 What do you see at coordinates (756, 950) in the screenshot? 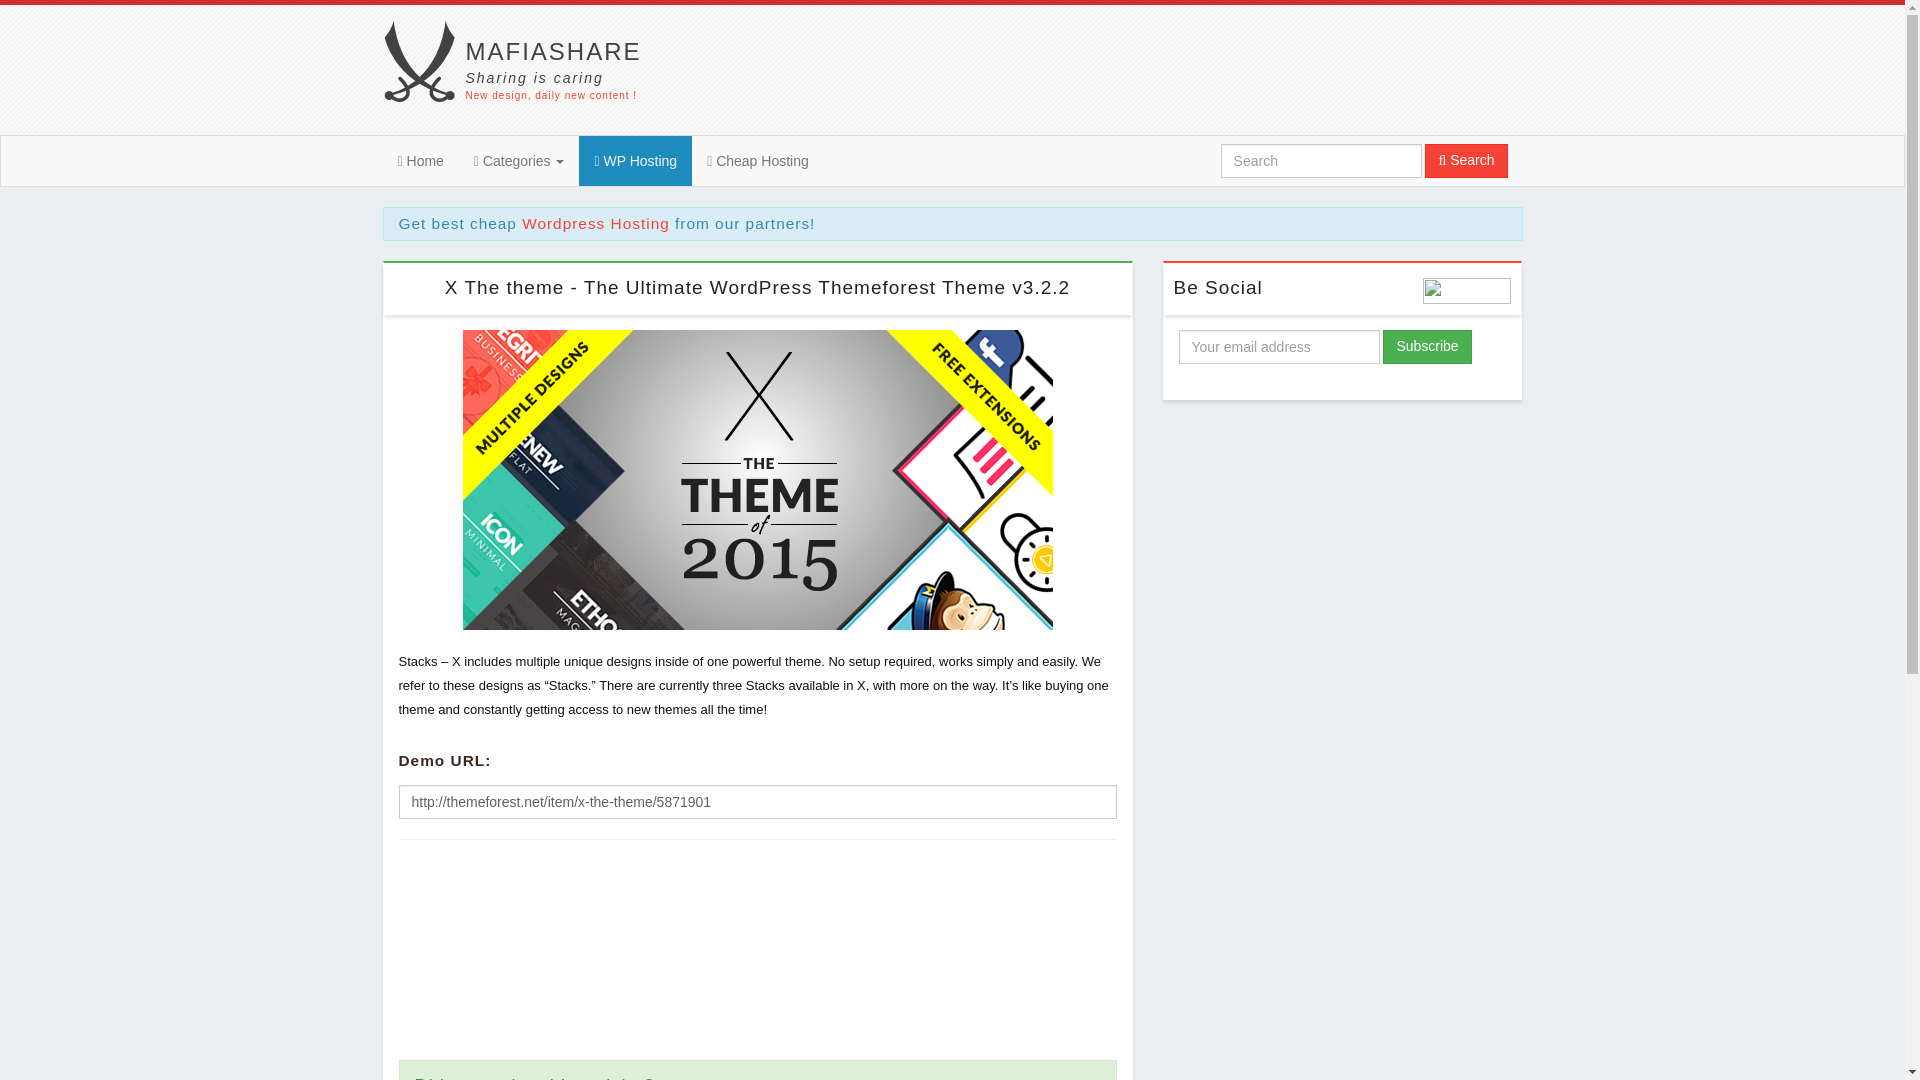
I see `Cheap Hosting` at bounding box center [756, 950].